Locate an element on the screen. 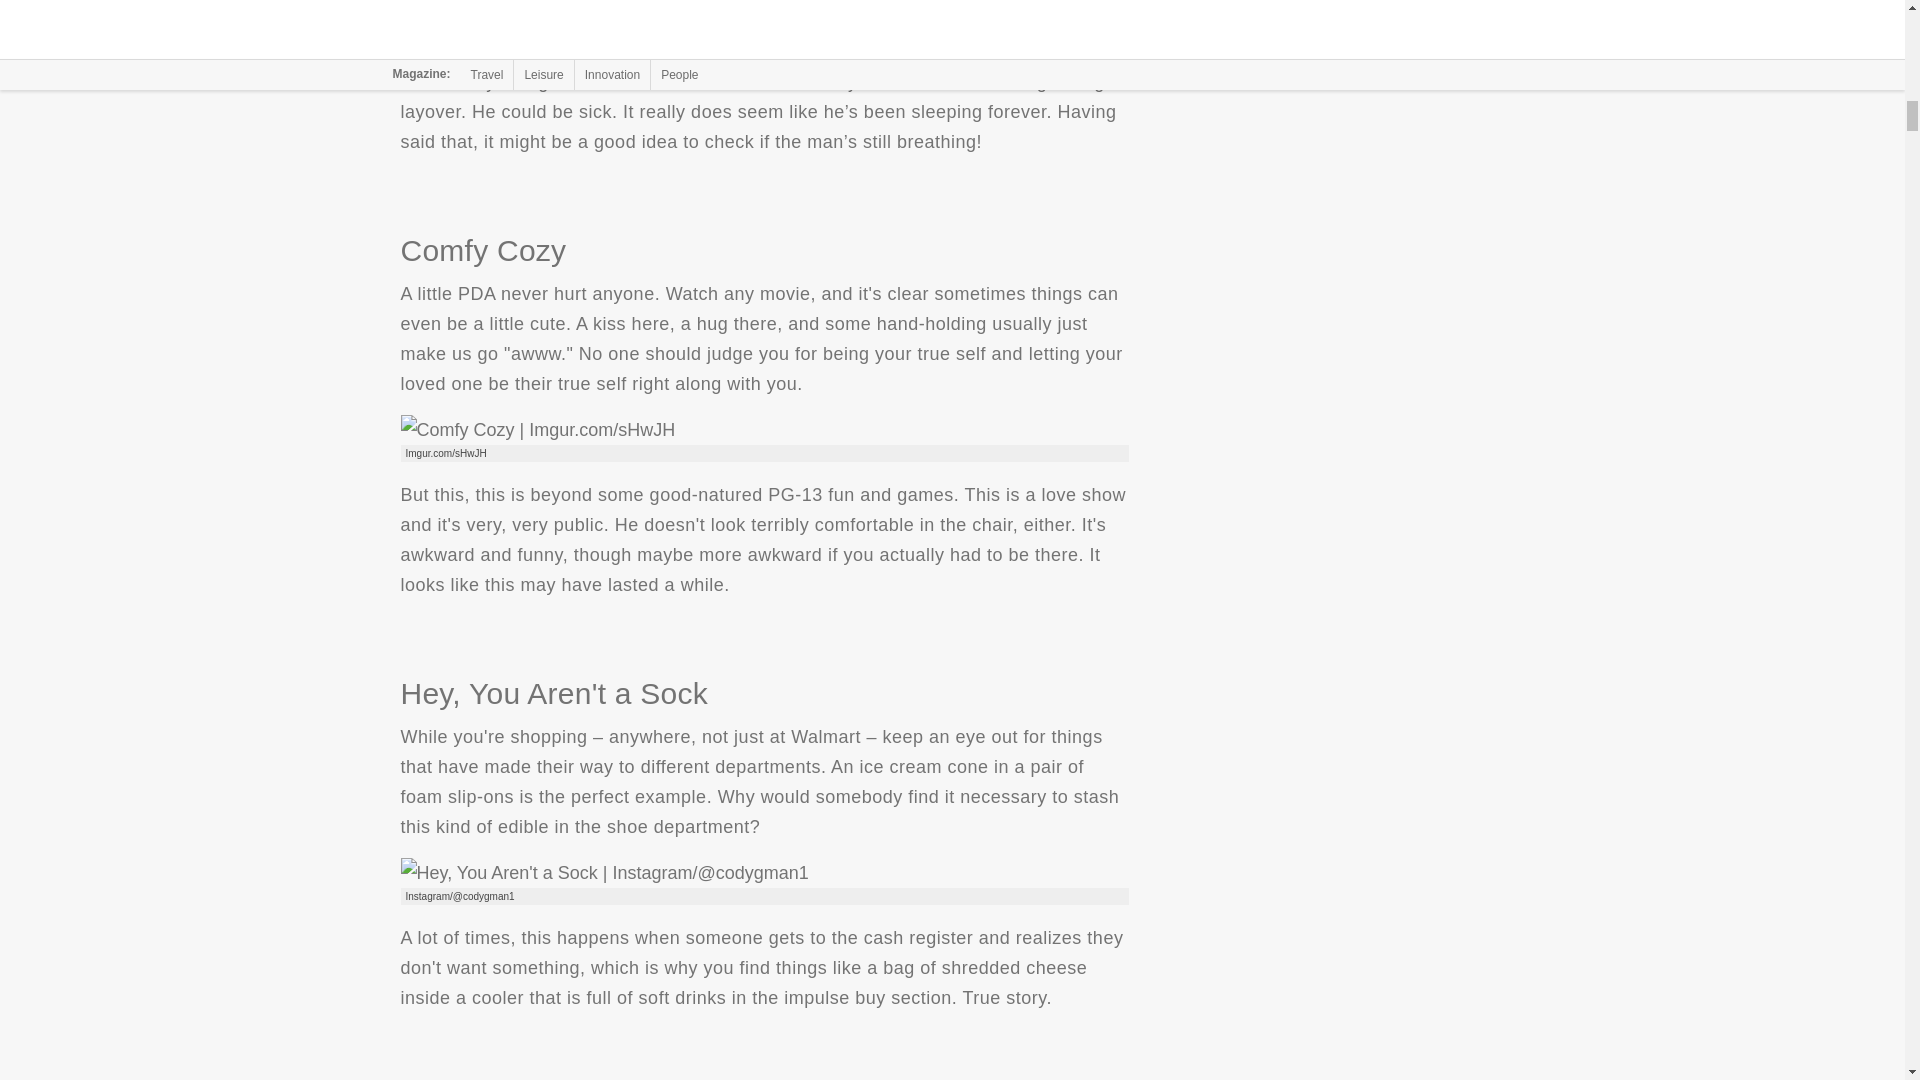 Image resolution: width=1920 pixels, height=1080 pixels. Hey, You Aren't a Sock is located at coordinates (604, 872).